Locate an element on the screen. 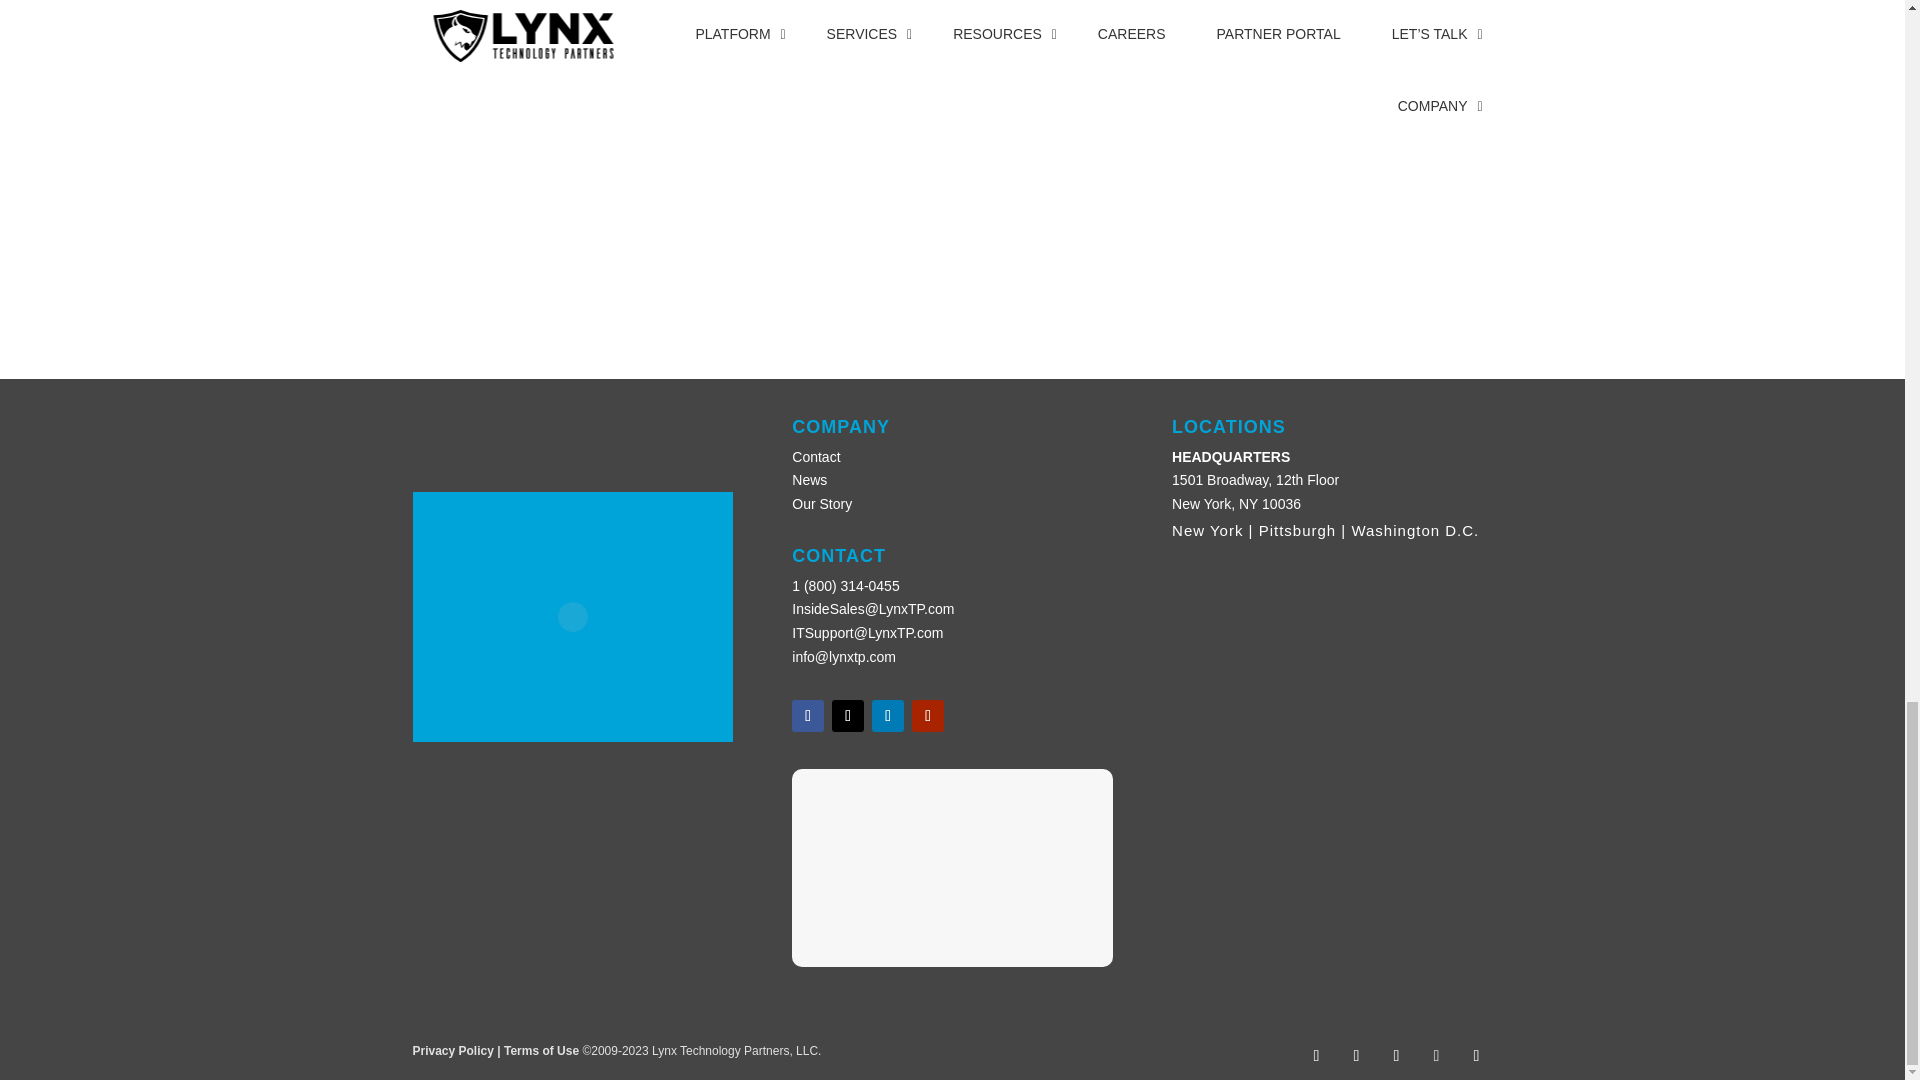 Image resolution: width=1920 pixels, height=1080 pixels. Follow on RSS is located at coordinates (1475, 1056).